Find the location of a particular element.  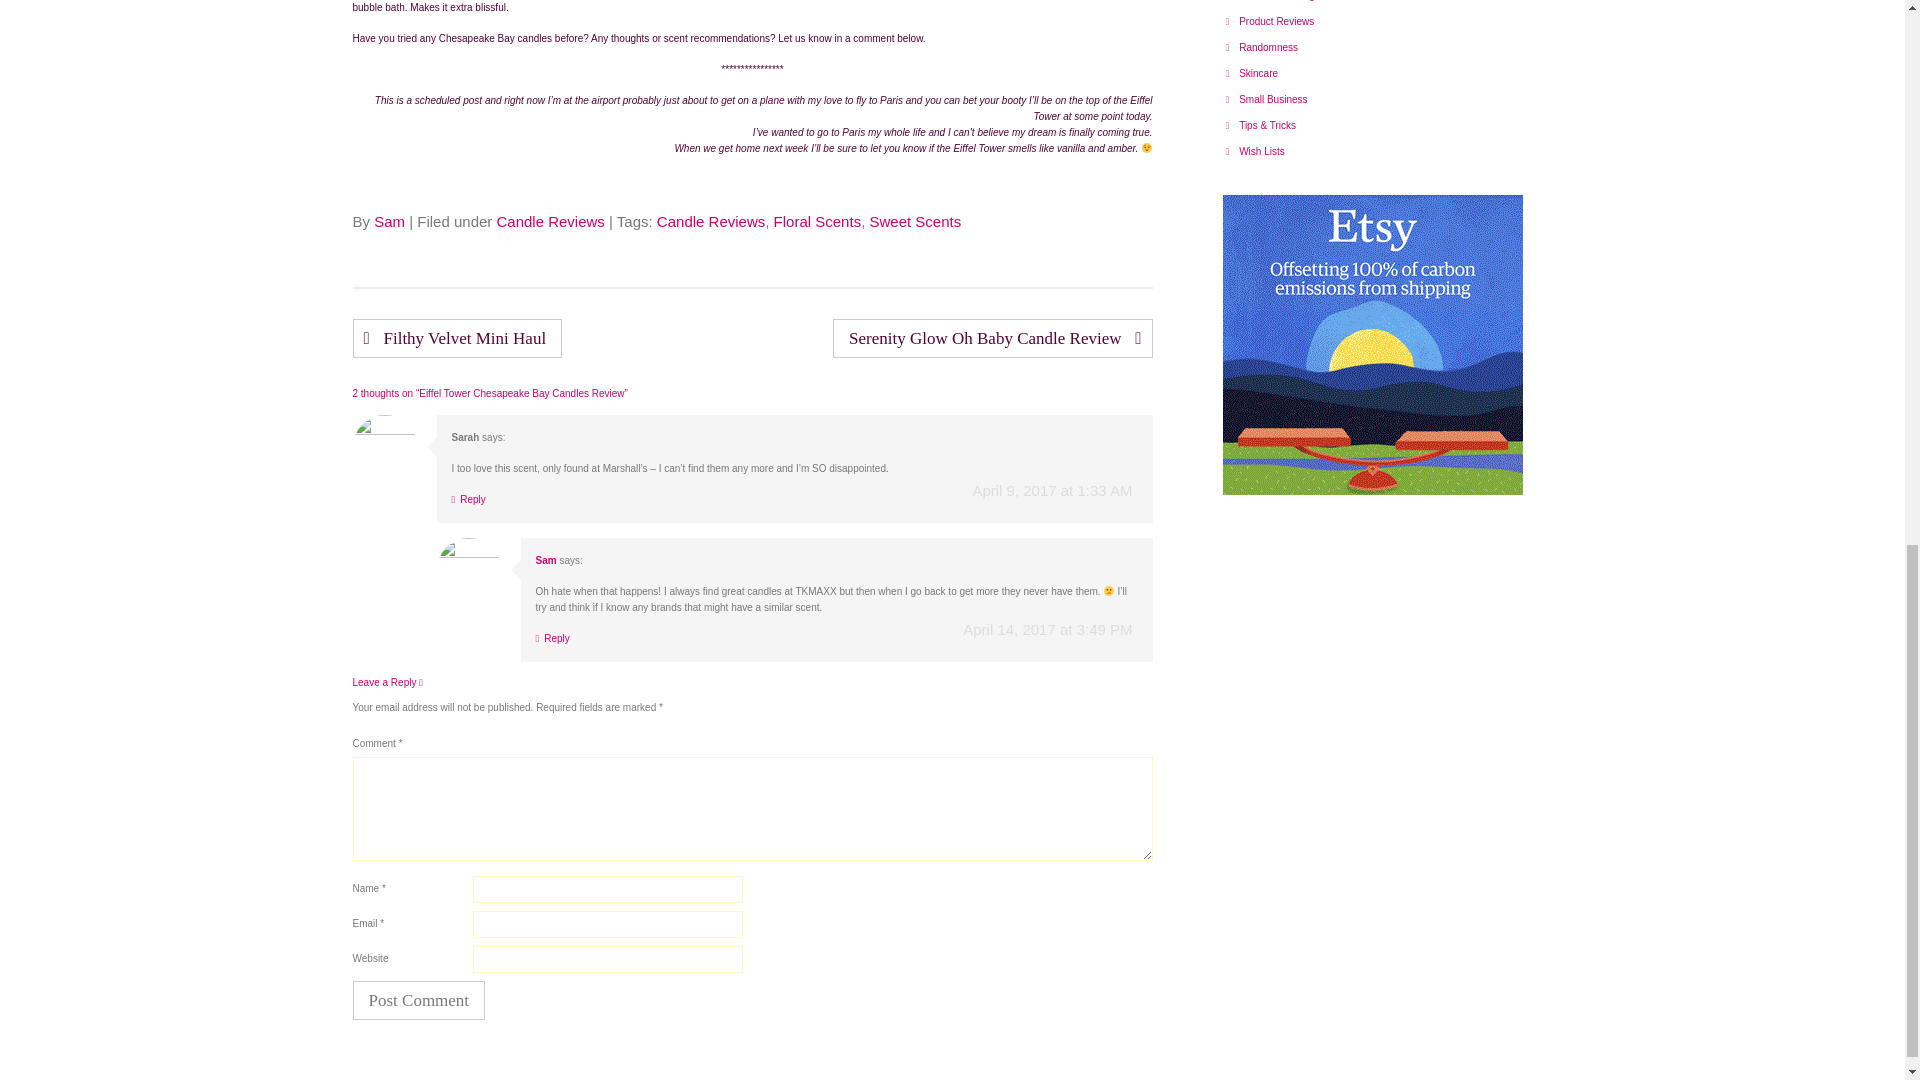

Reply is located at coordinates (468, 499).